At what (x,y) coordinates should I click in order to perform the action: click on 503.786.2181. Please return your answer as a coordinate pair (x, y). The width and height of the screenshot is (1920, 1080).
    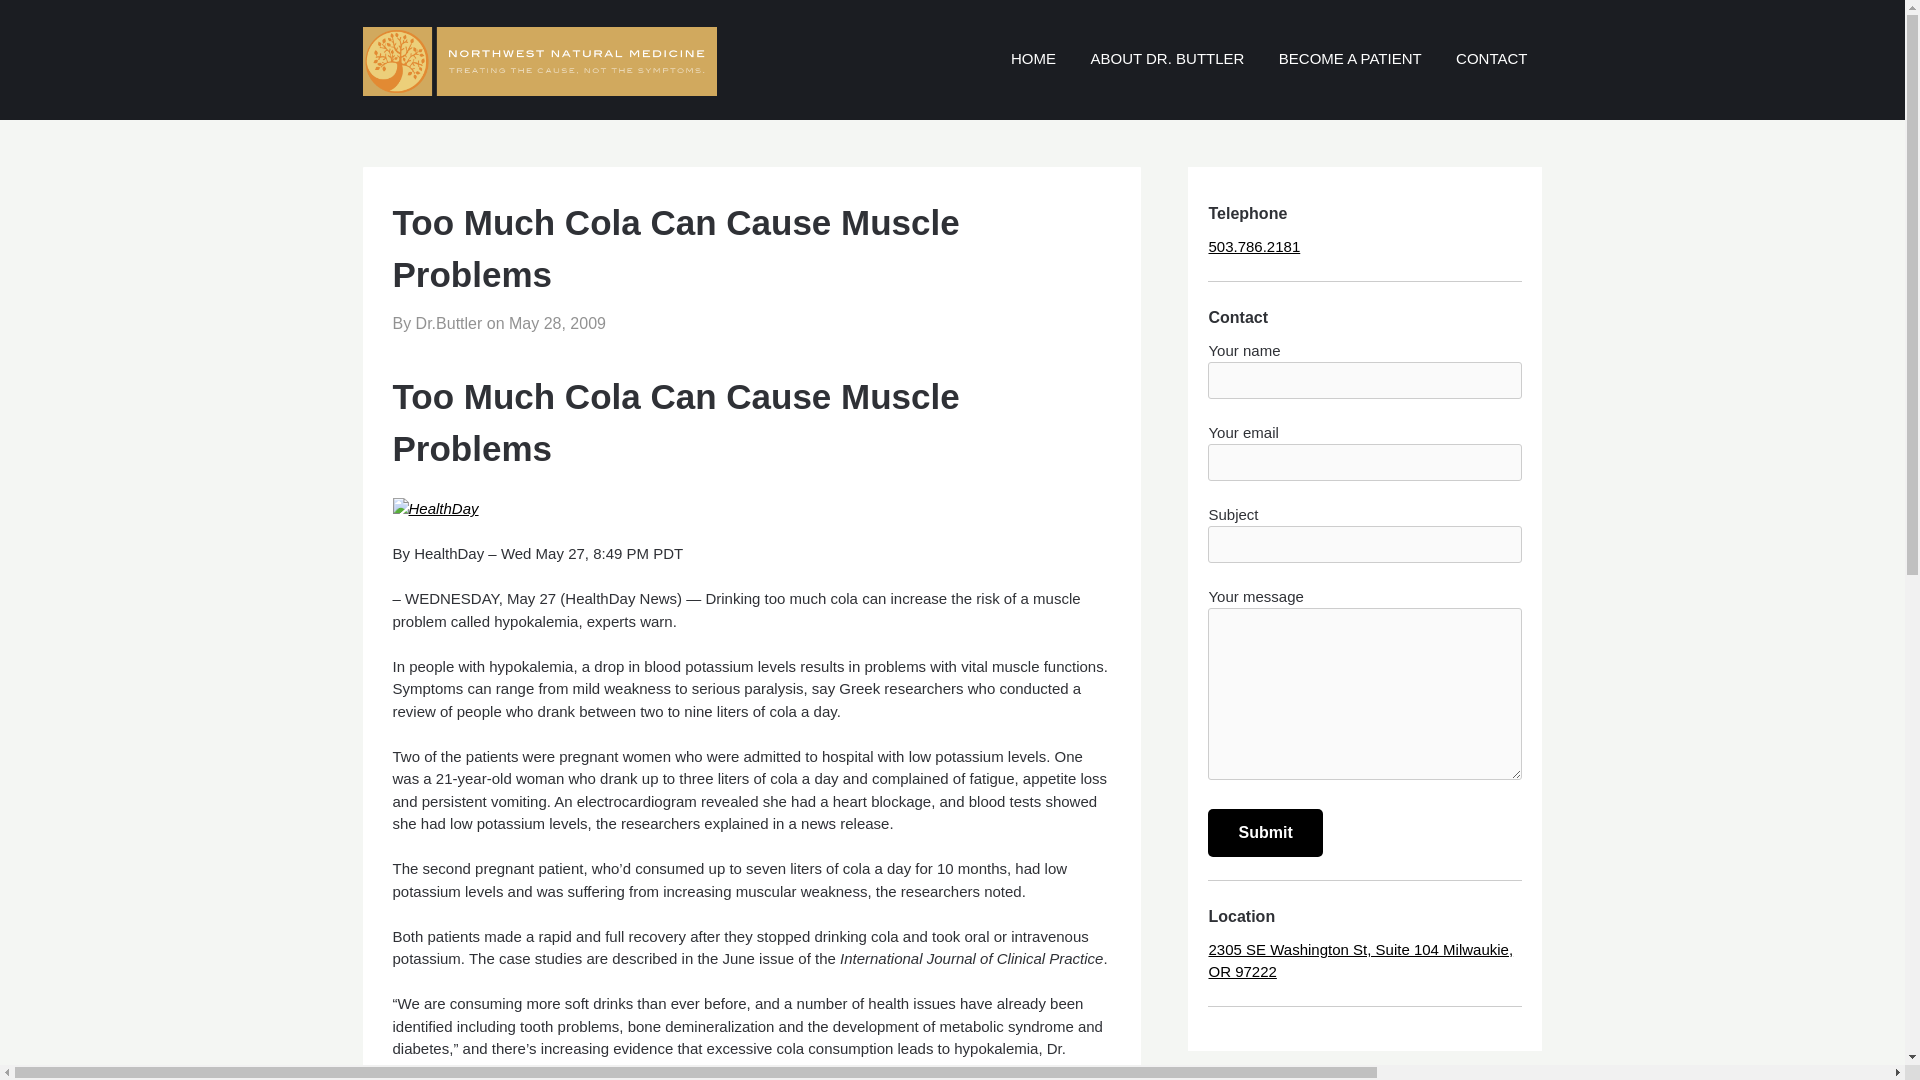
    Looking at the image, I should click on (1253, 246).